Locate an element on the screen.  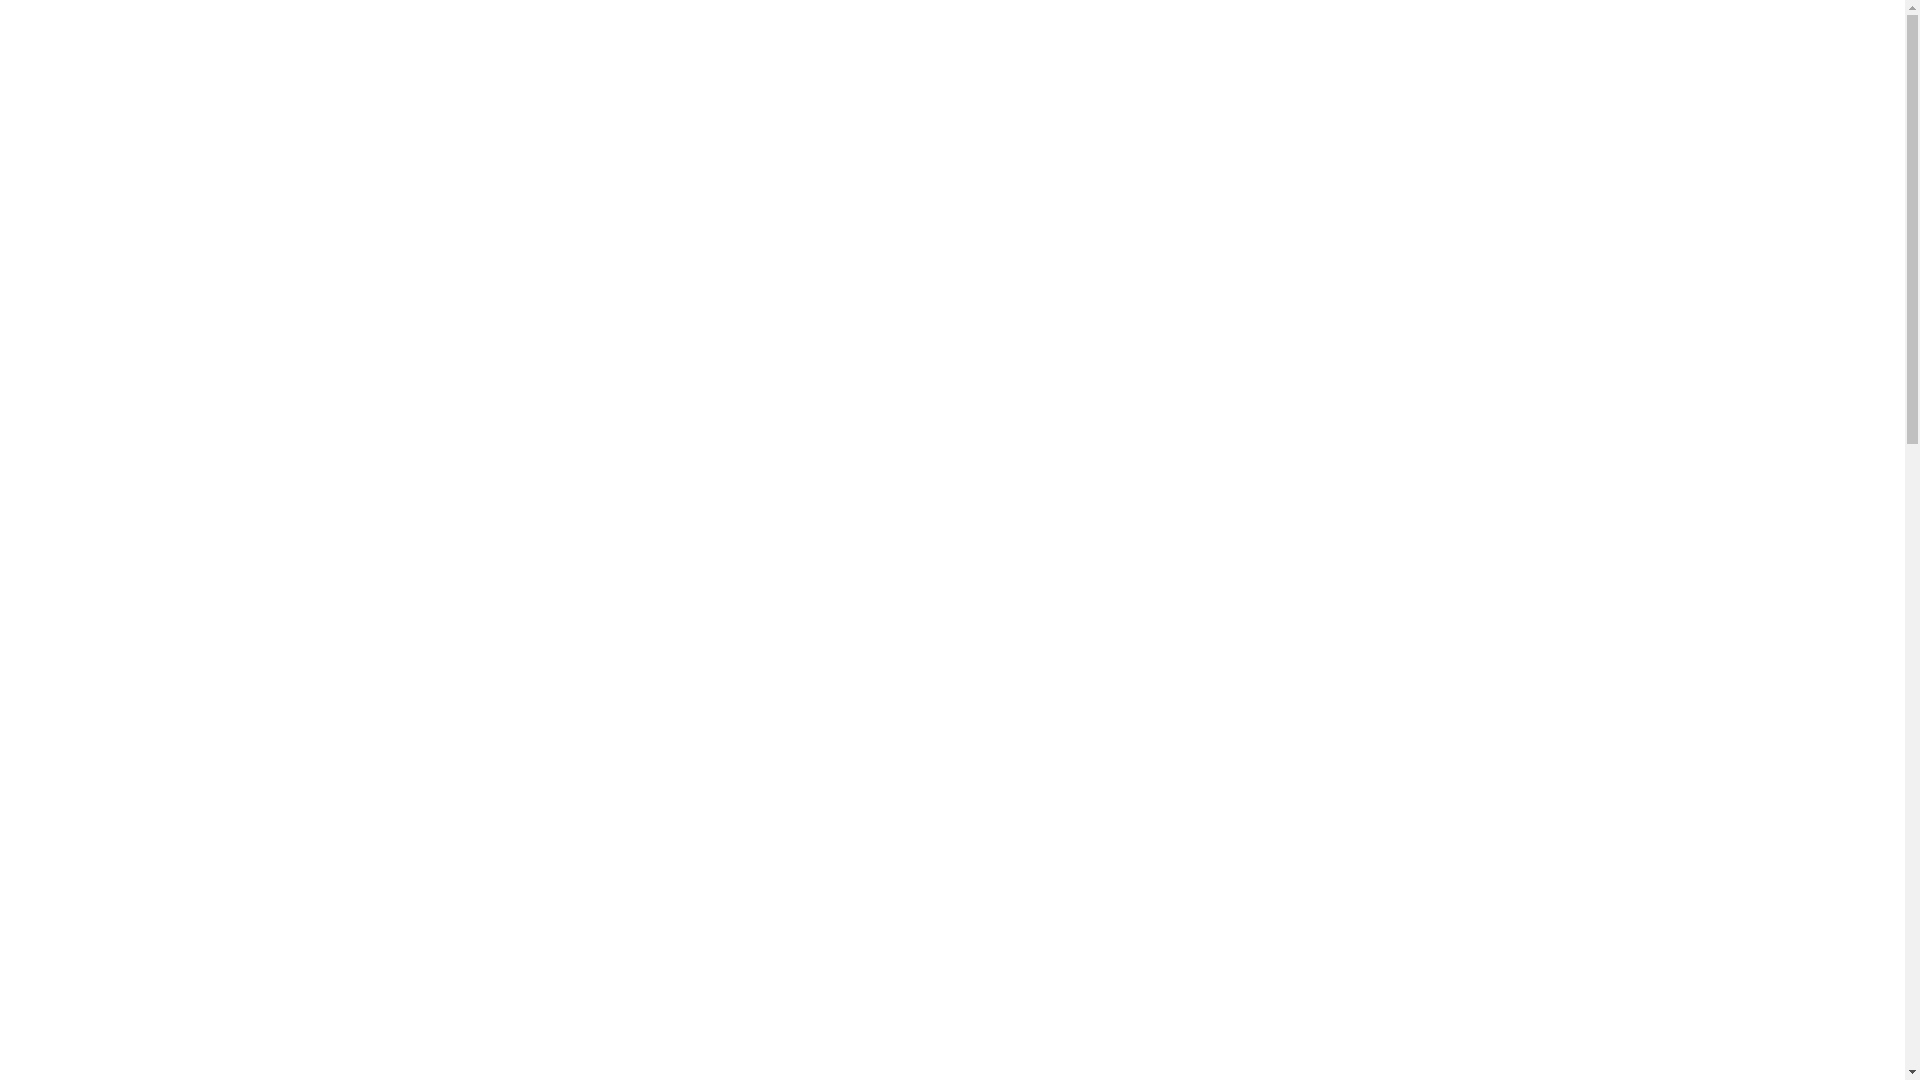
The Importance of Typography In Branding is located at coordinates (1344, 663).